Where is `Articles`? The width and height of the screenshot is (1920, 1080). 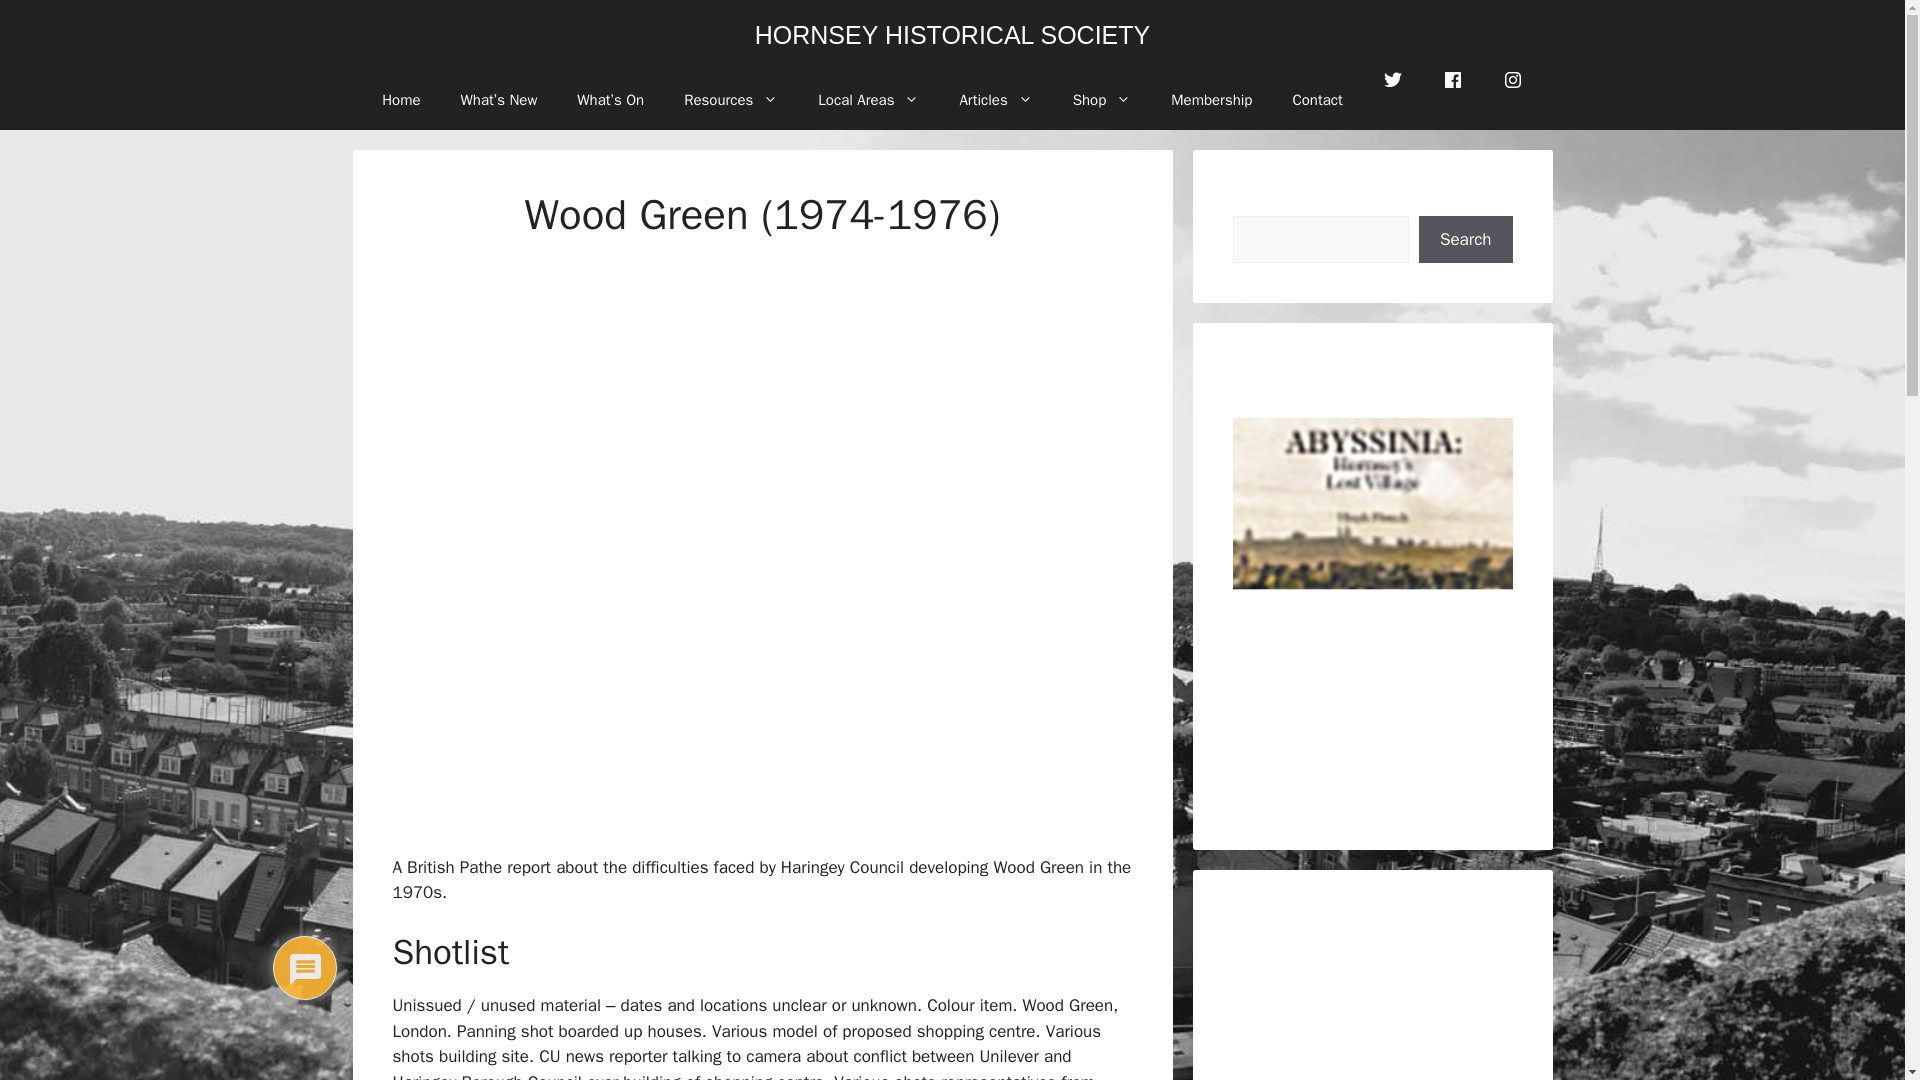 Articles is located at coordinates (995, 100).